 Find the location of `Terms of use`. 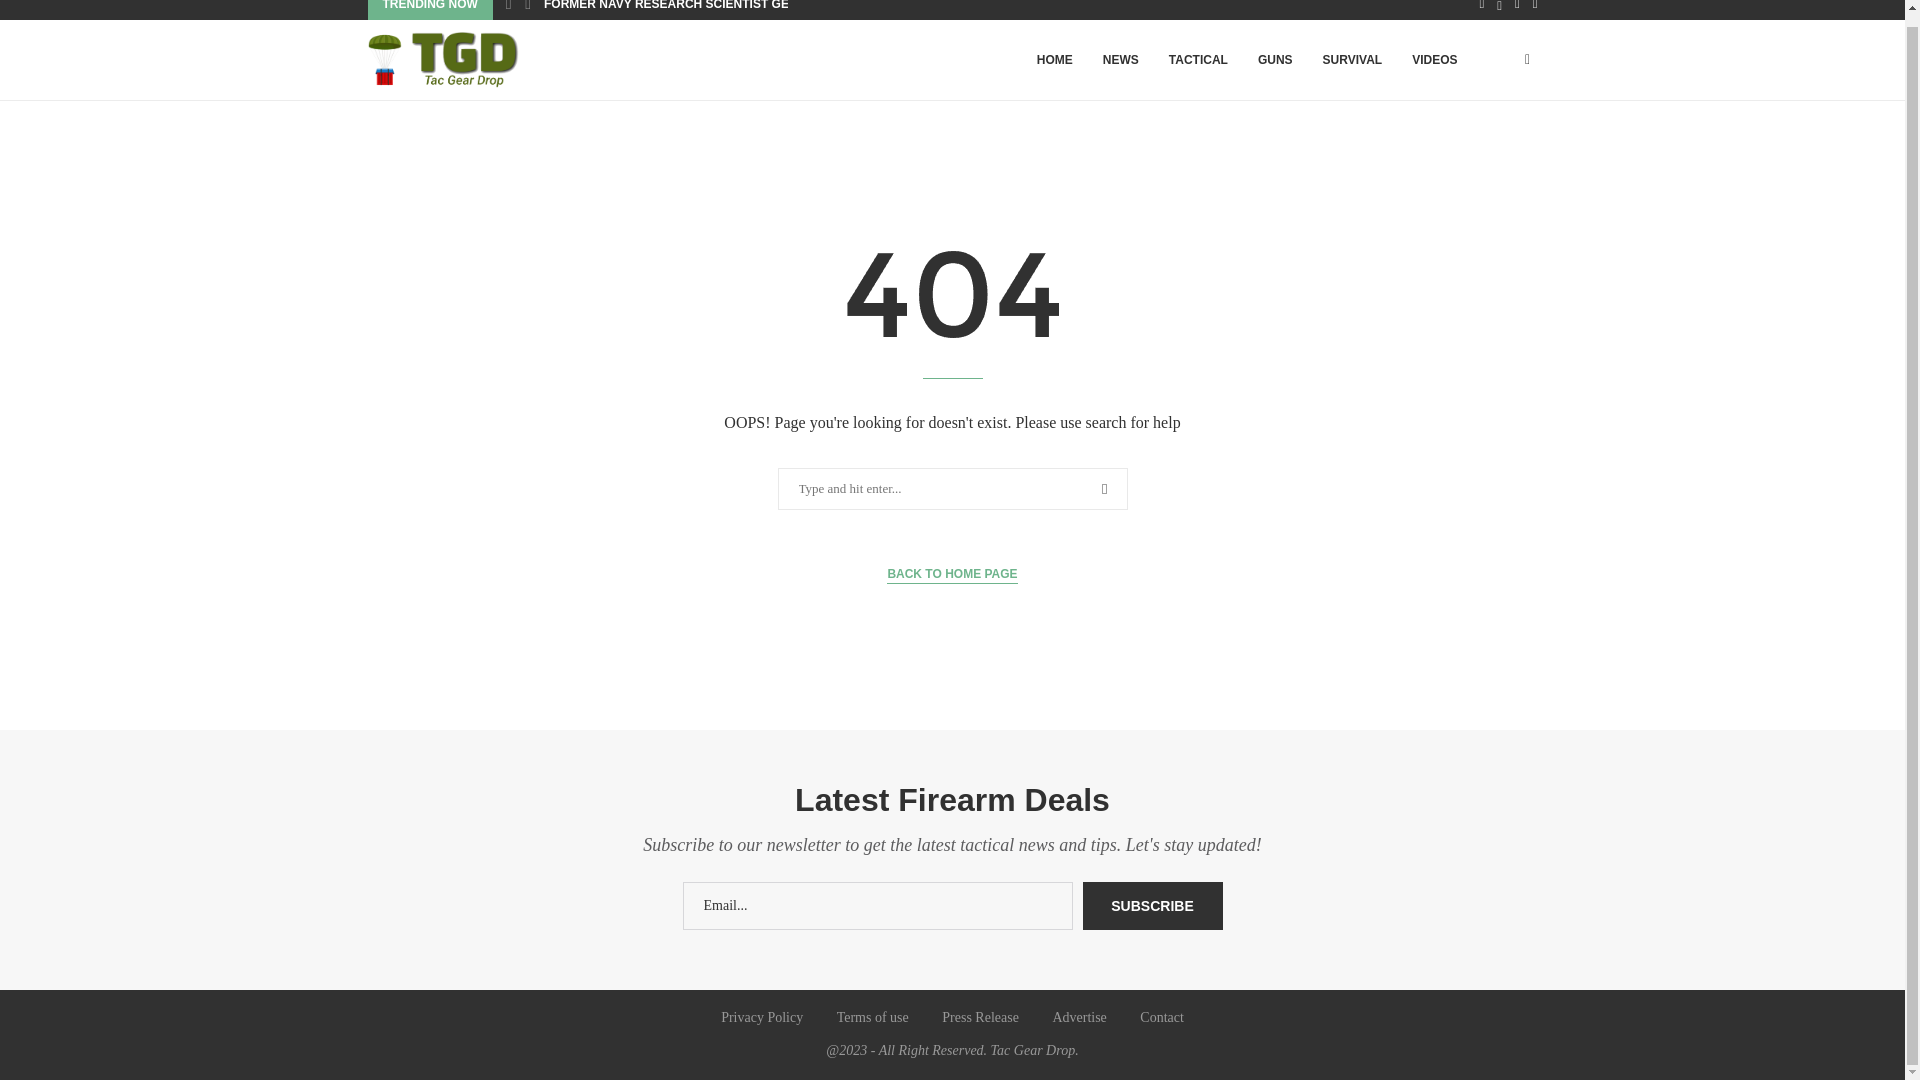

Terms of use is located at coordinates (872, 1016).